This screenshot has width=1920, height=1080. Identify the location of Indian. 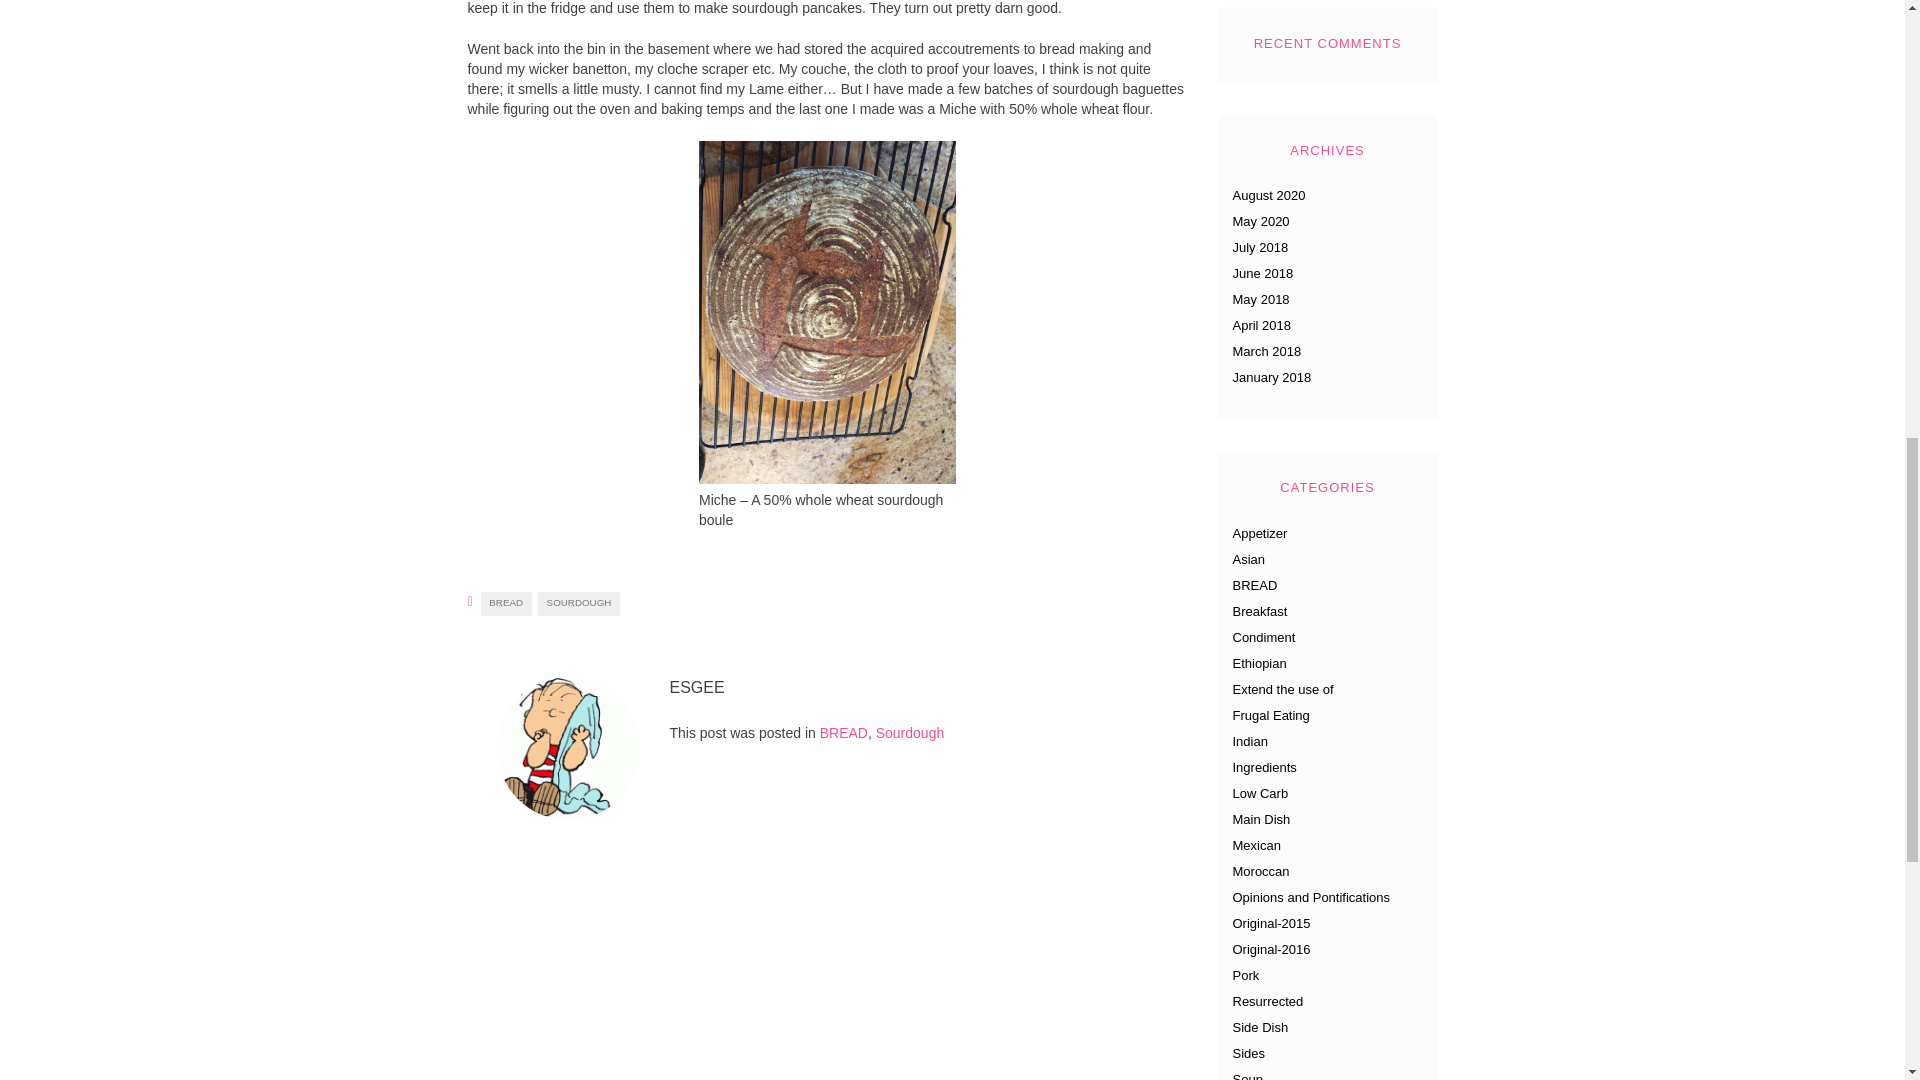
(1250, 742).